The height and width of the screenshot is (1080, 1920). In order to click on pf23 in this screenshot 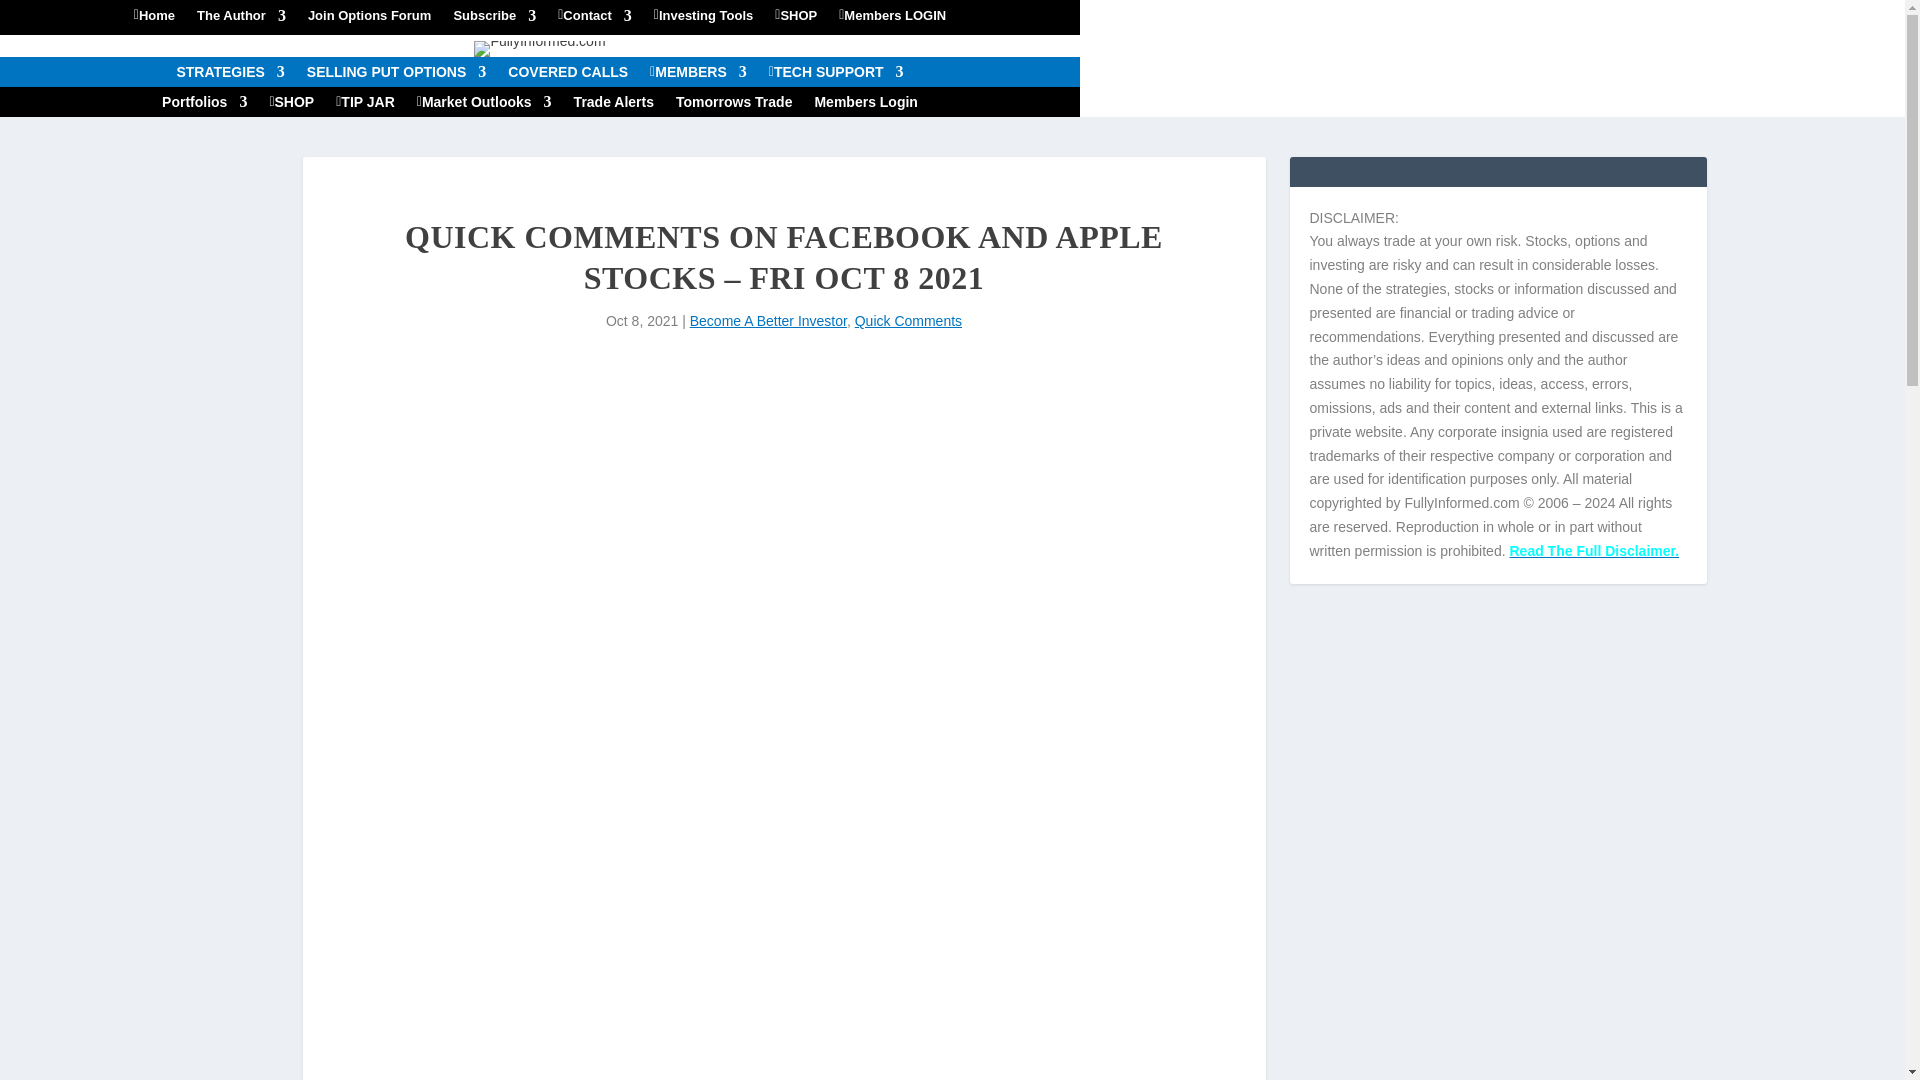, I will do `click(539, 49)`.